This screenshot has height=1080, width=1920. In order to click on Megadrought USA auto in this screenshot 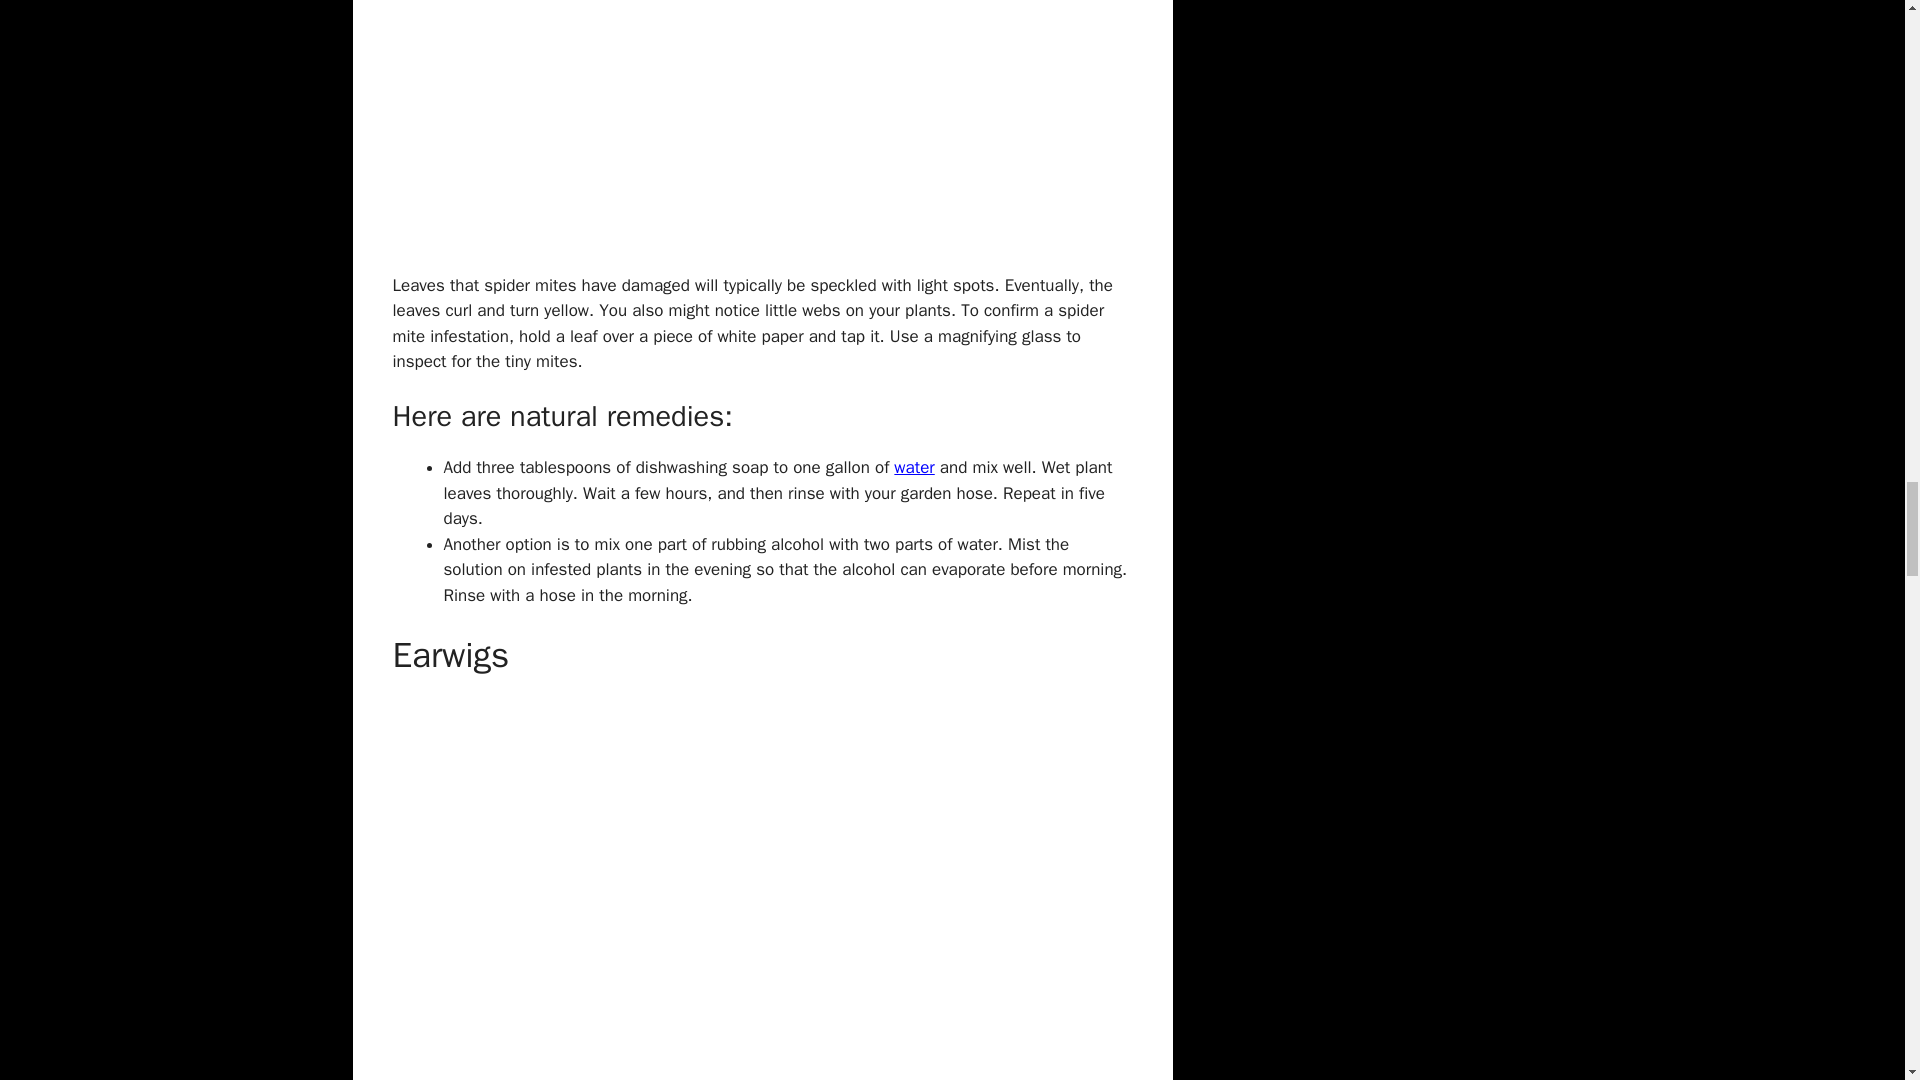, I will do `click(914, 467)`.